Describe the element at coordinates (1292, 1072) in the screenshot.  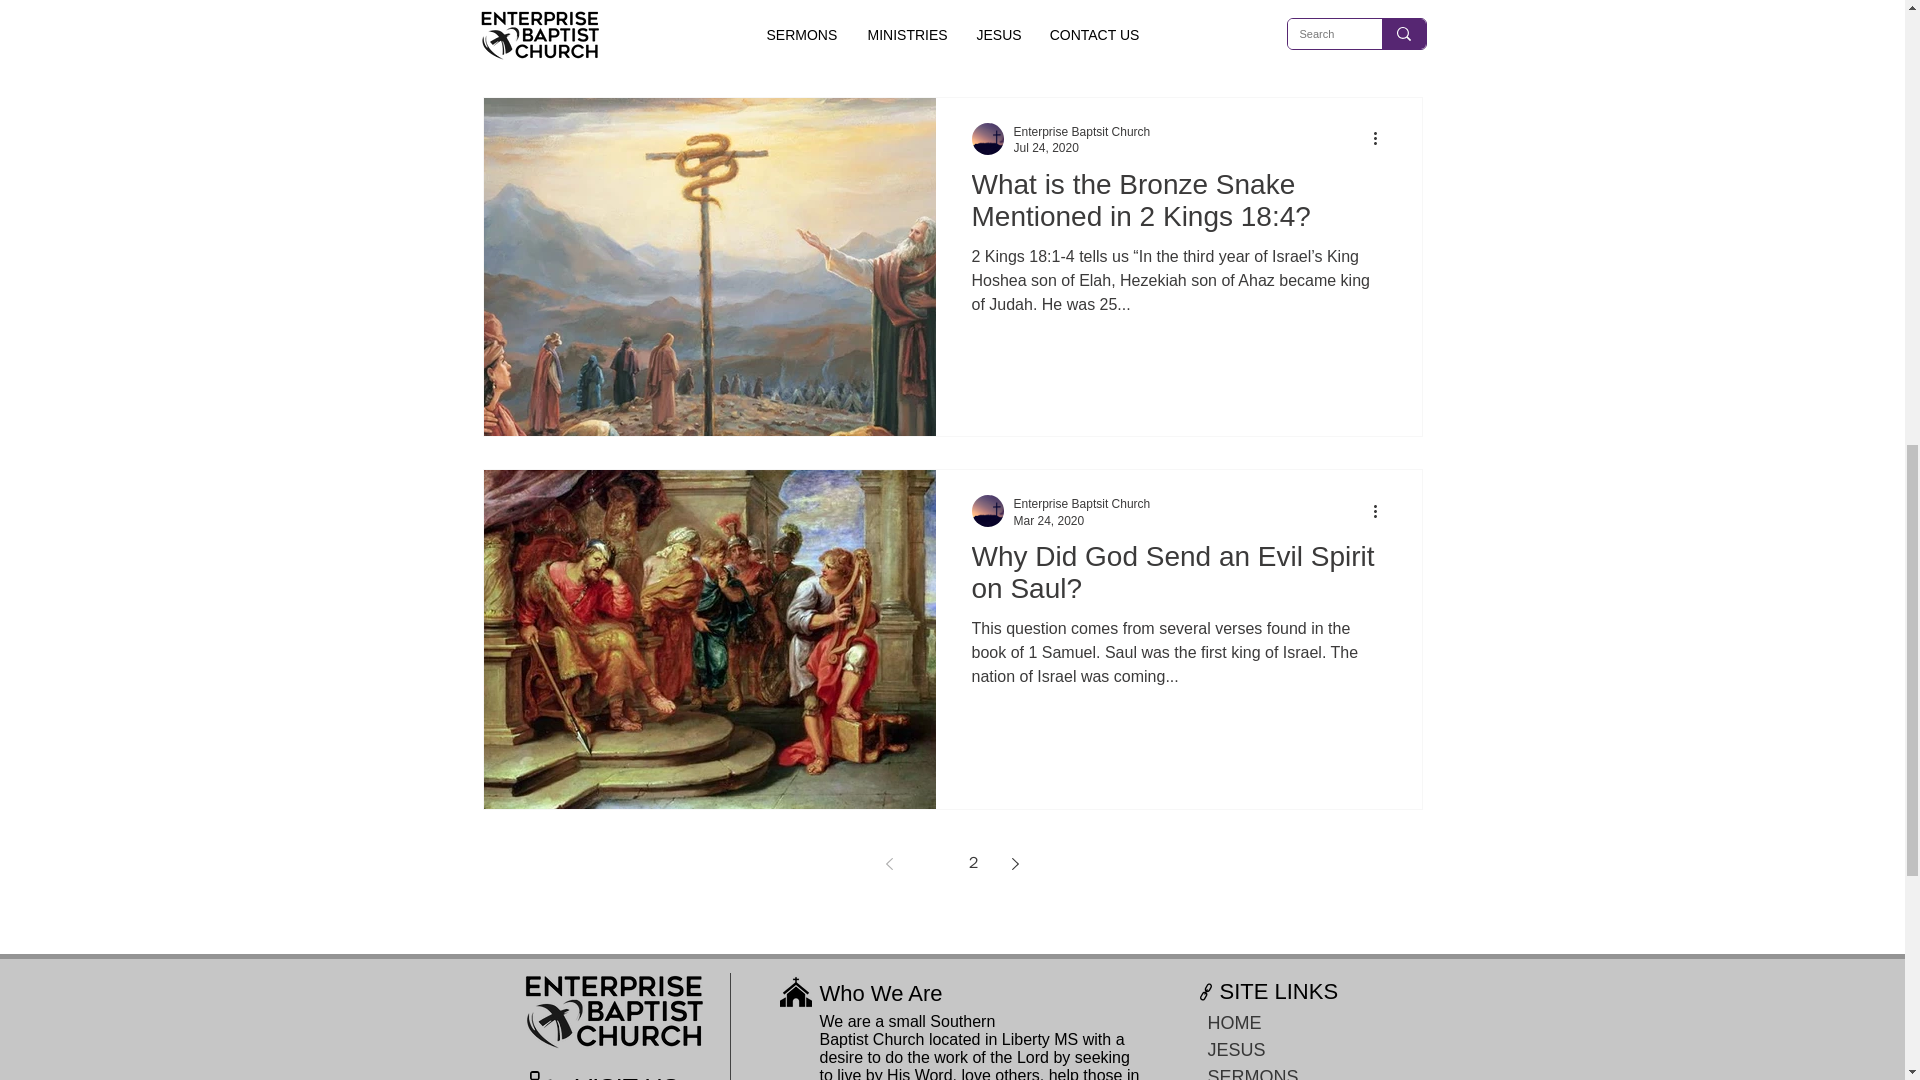
I see `SERMONS` at that location.